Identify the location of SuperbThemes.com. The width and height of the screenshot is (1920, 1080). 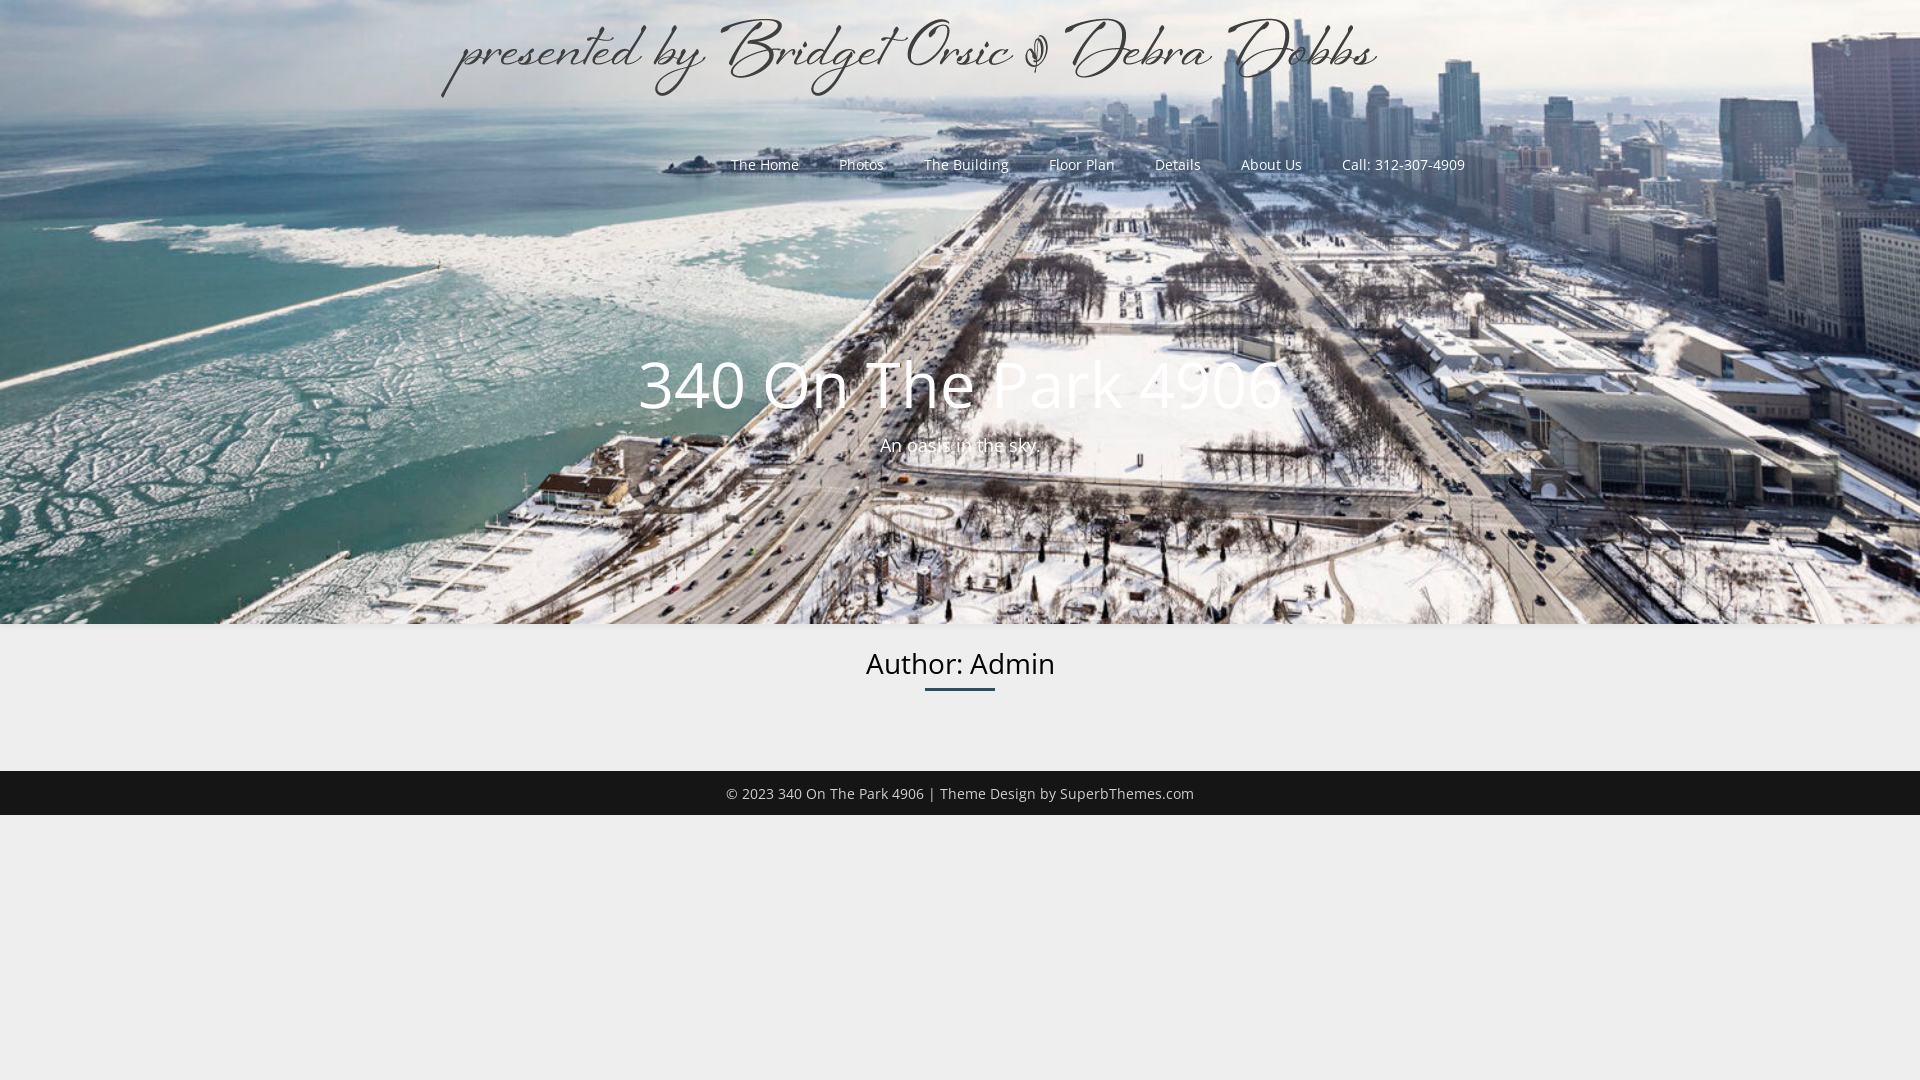
(1127, 794).